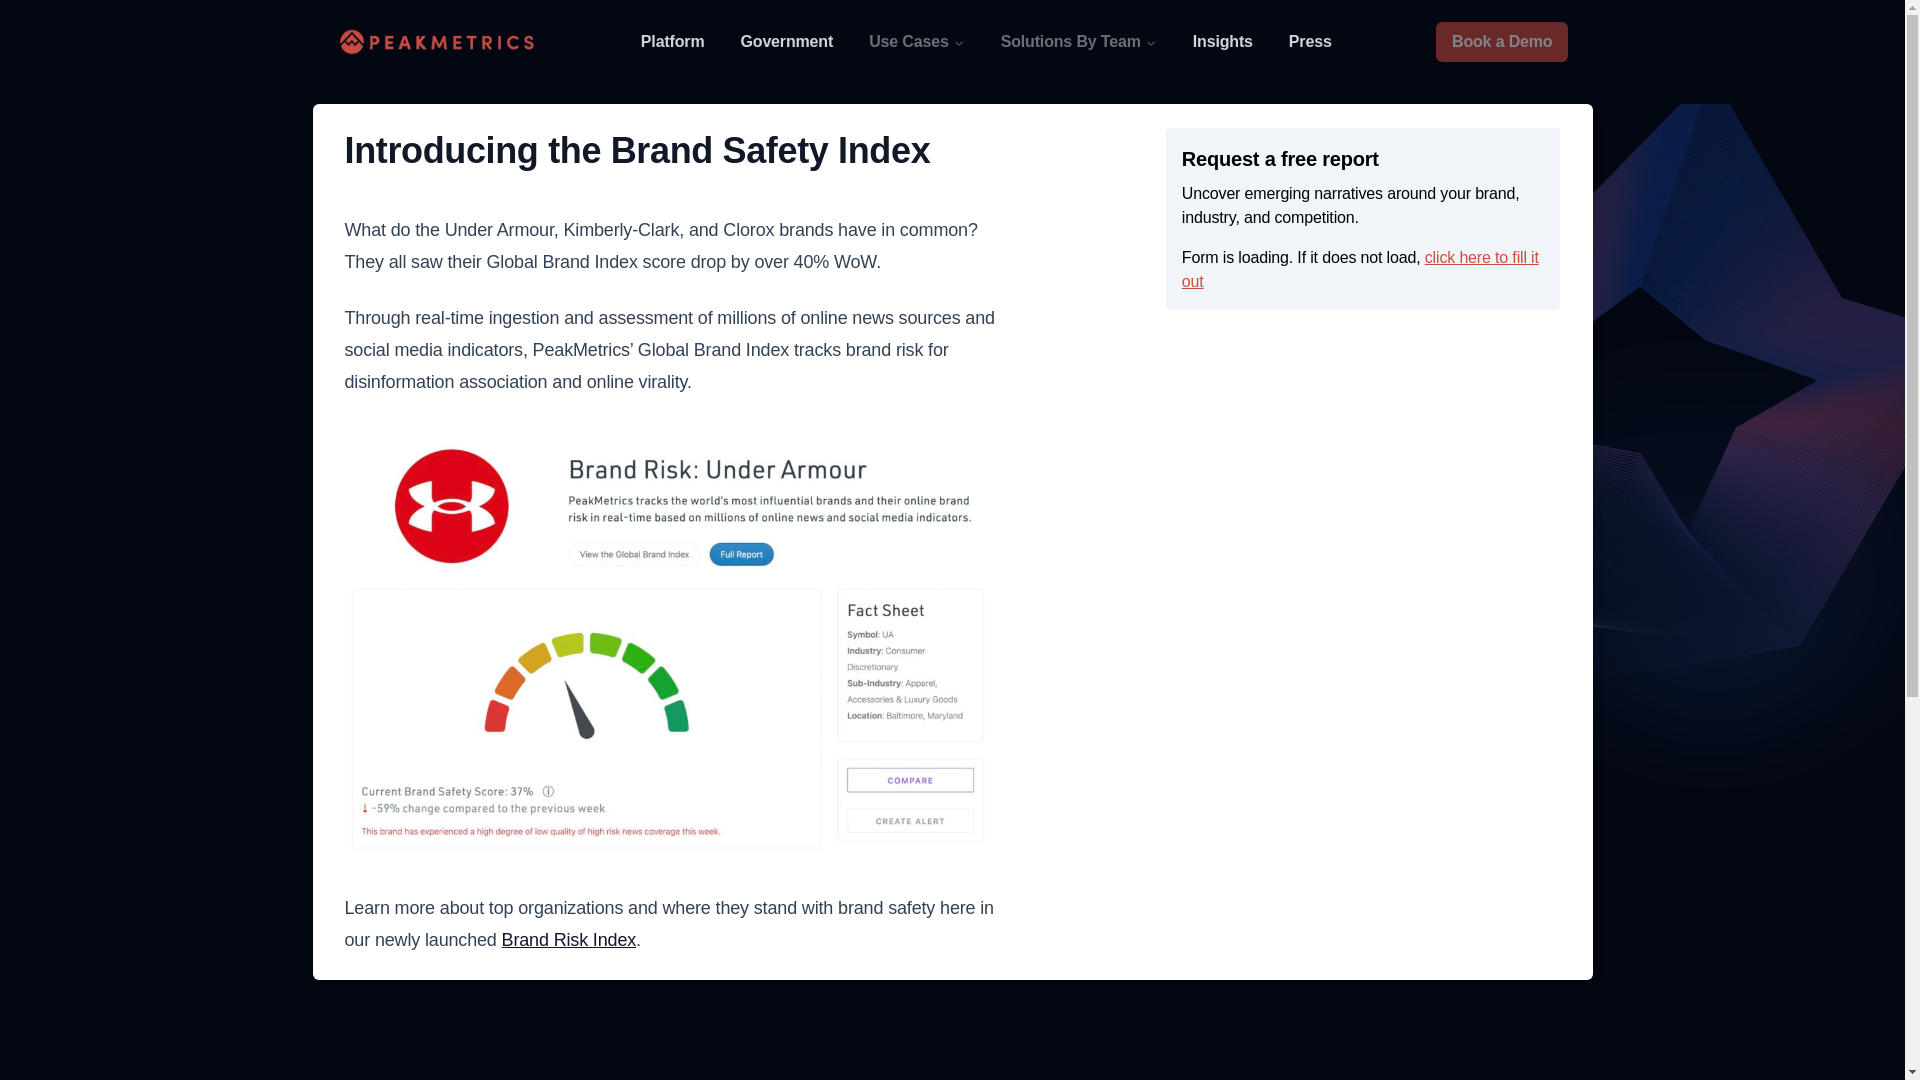  I want to click on Platform, so click(673, 42).